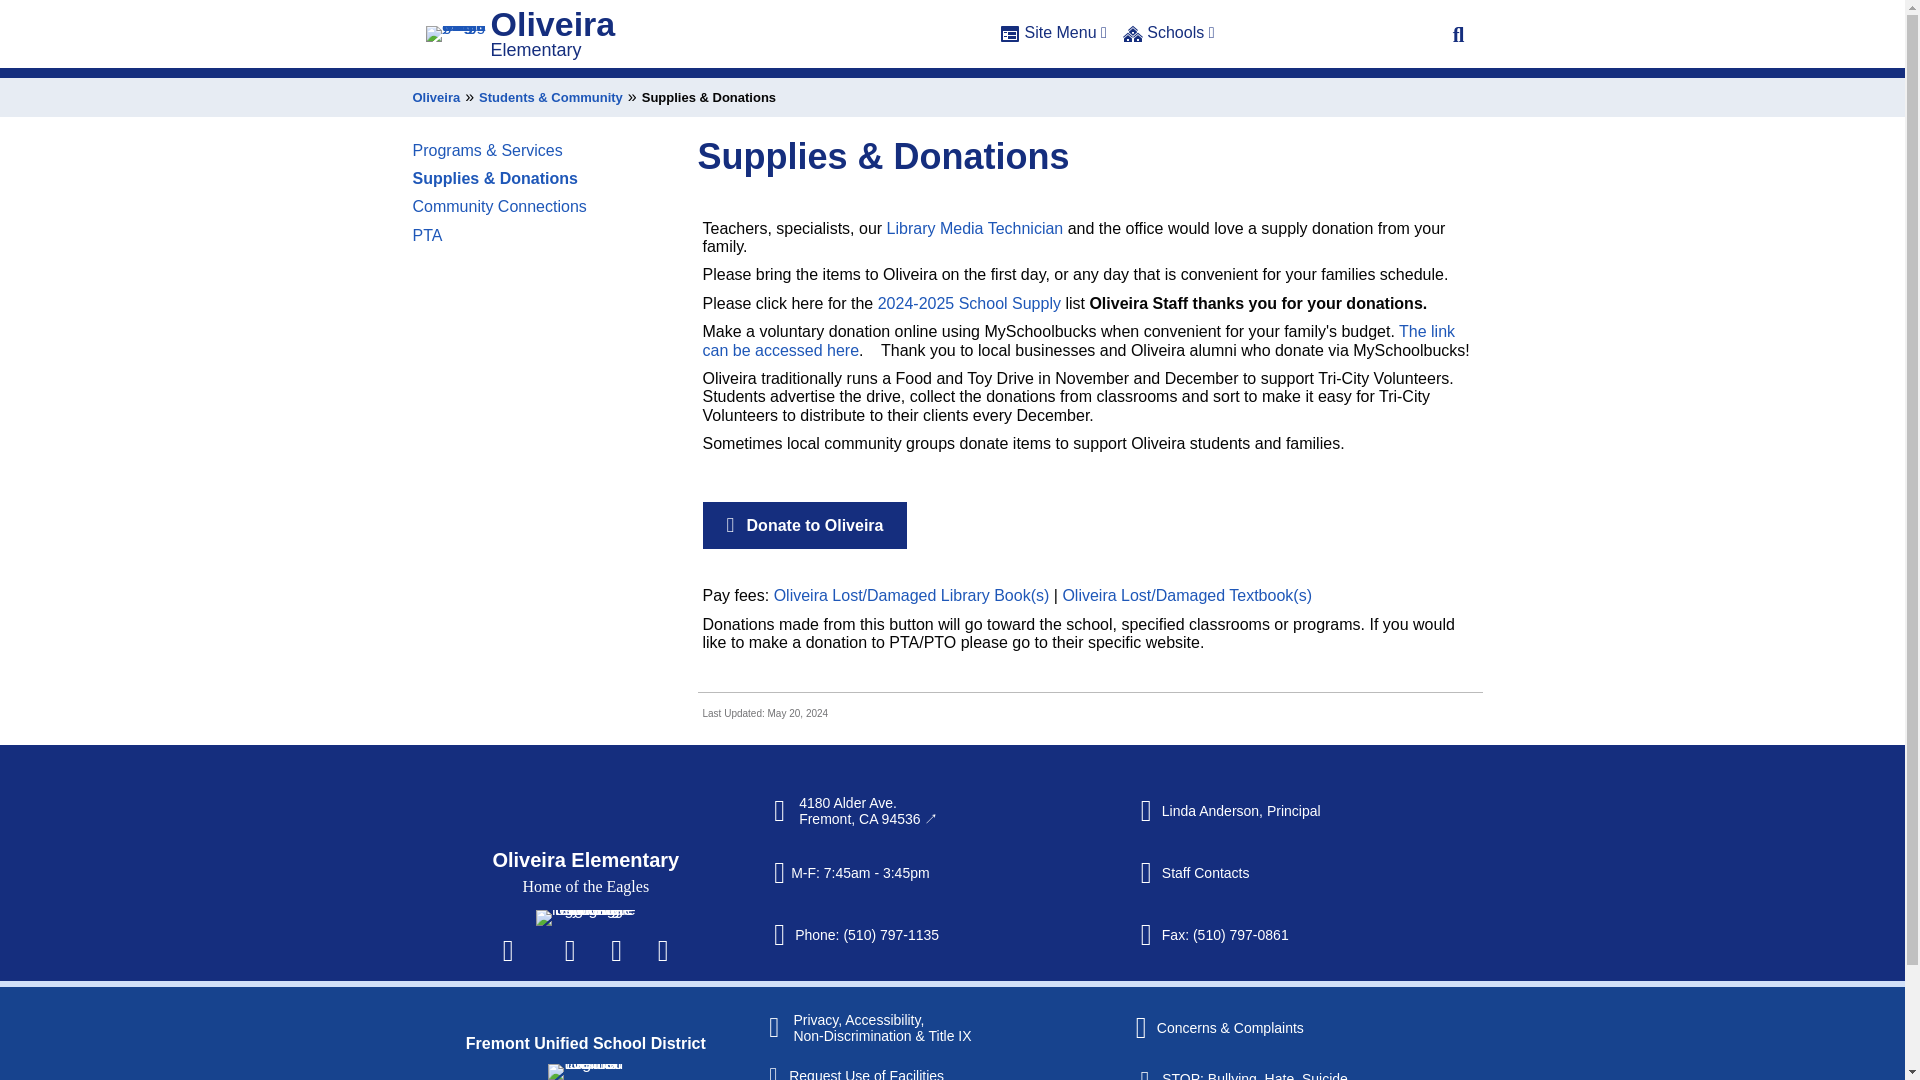 The height and width of the screenshot is (1080, 1920). What do you see at coordinates (1054, 36) in the screenshot?
I see `Site Menu` at bounding box center [1054, 36].